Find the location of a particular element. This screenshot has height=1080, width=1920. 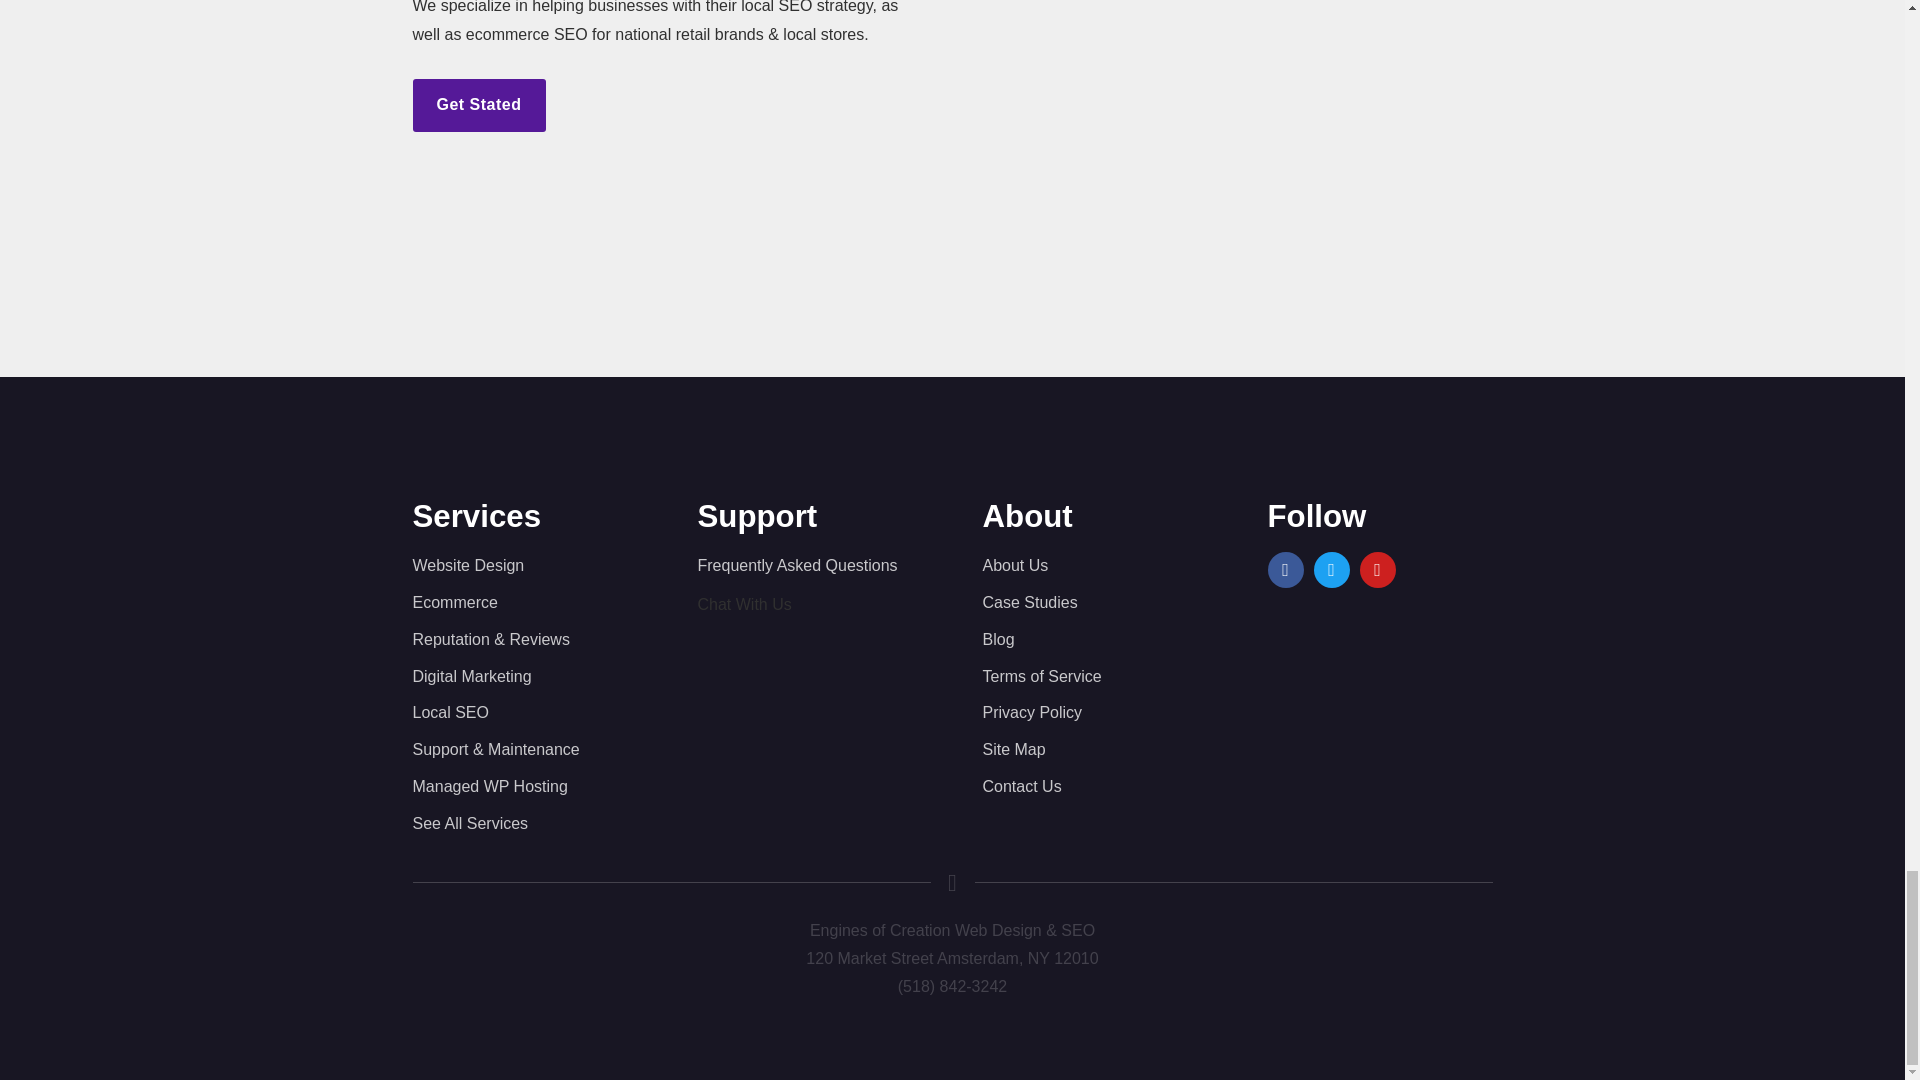

Get Stated is located at coordinates (478, 104).